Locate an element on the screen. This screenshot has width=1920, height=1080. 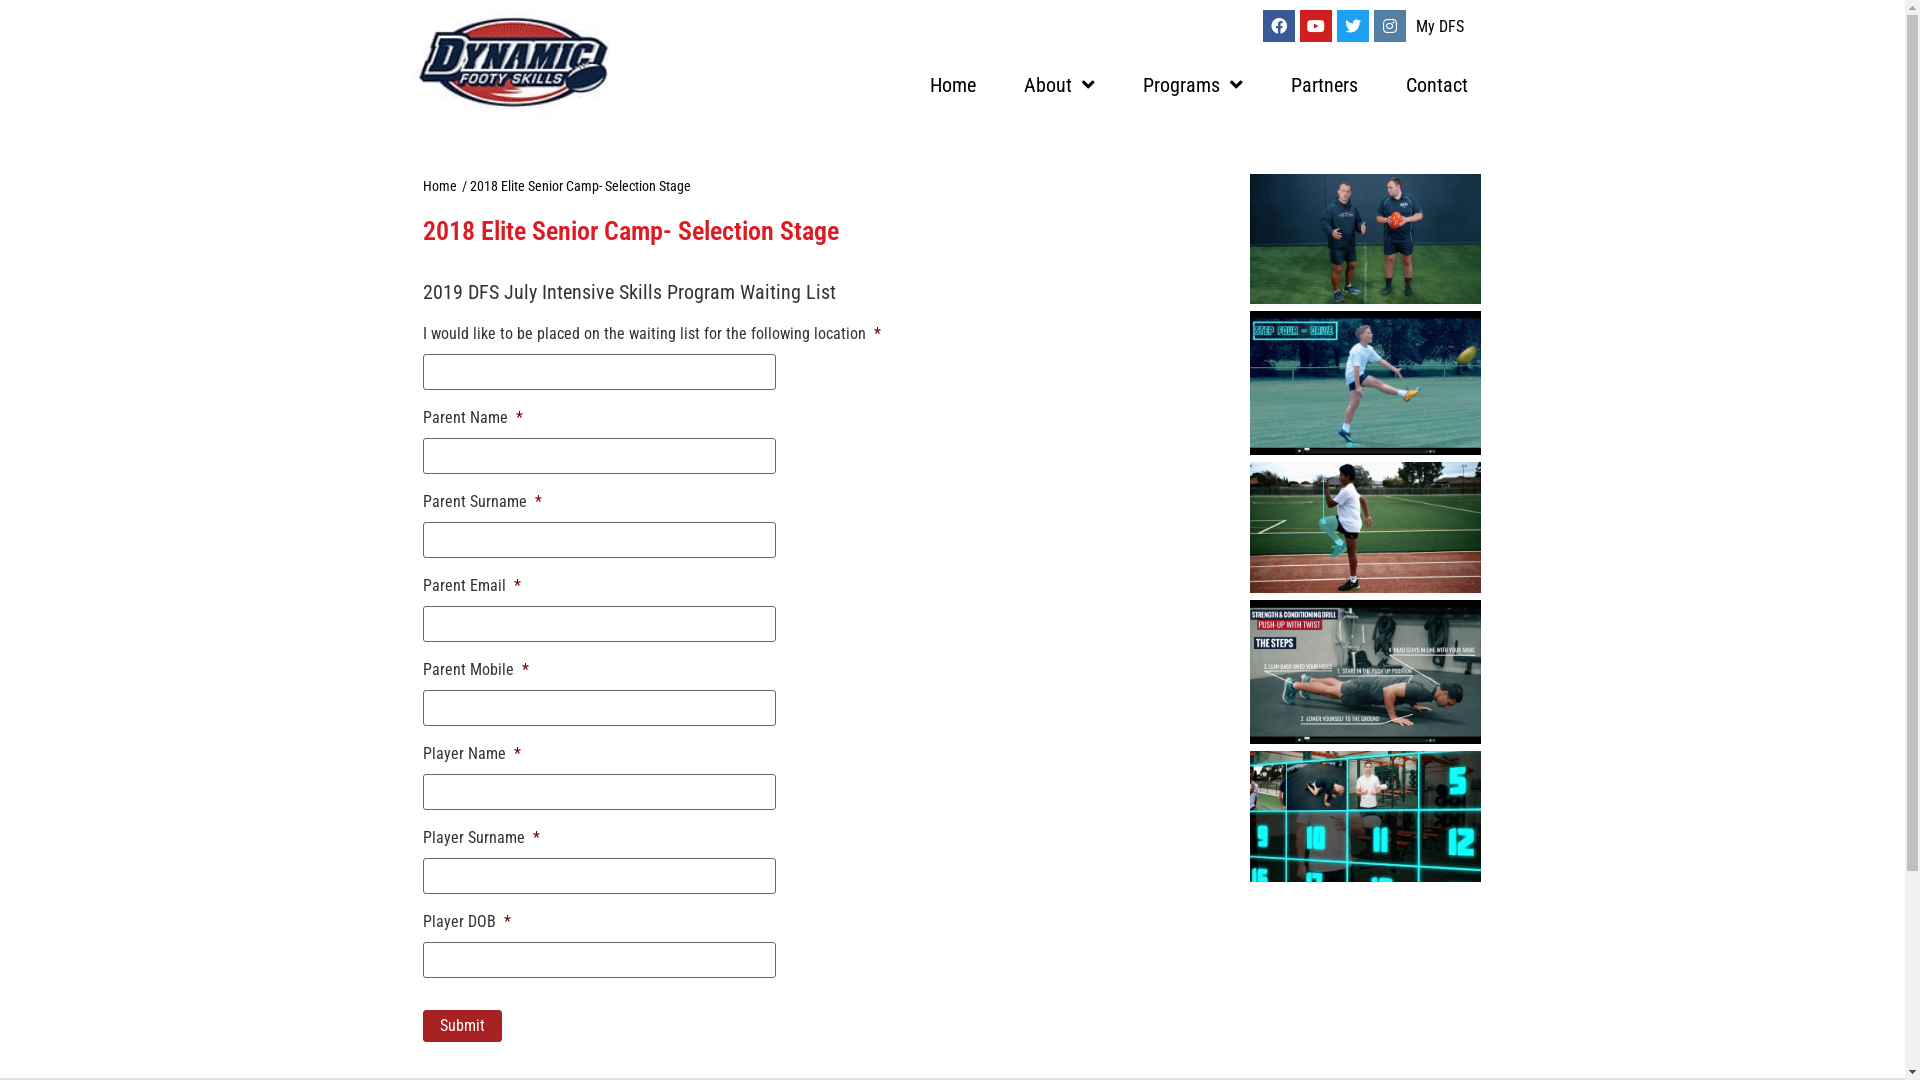
My DFS is located at coordinates (1440, 26).